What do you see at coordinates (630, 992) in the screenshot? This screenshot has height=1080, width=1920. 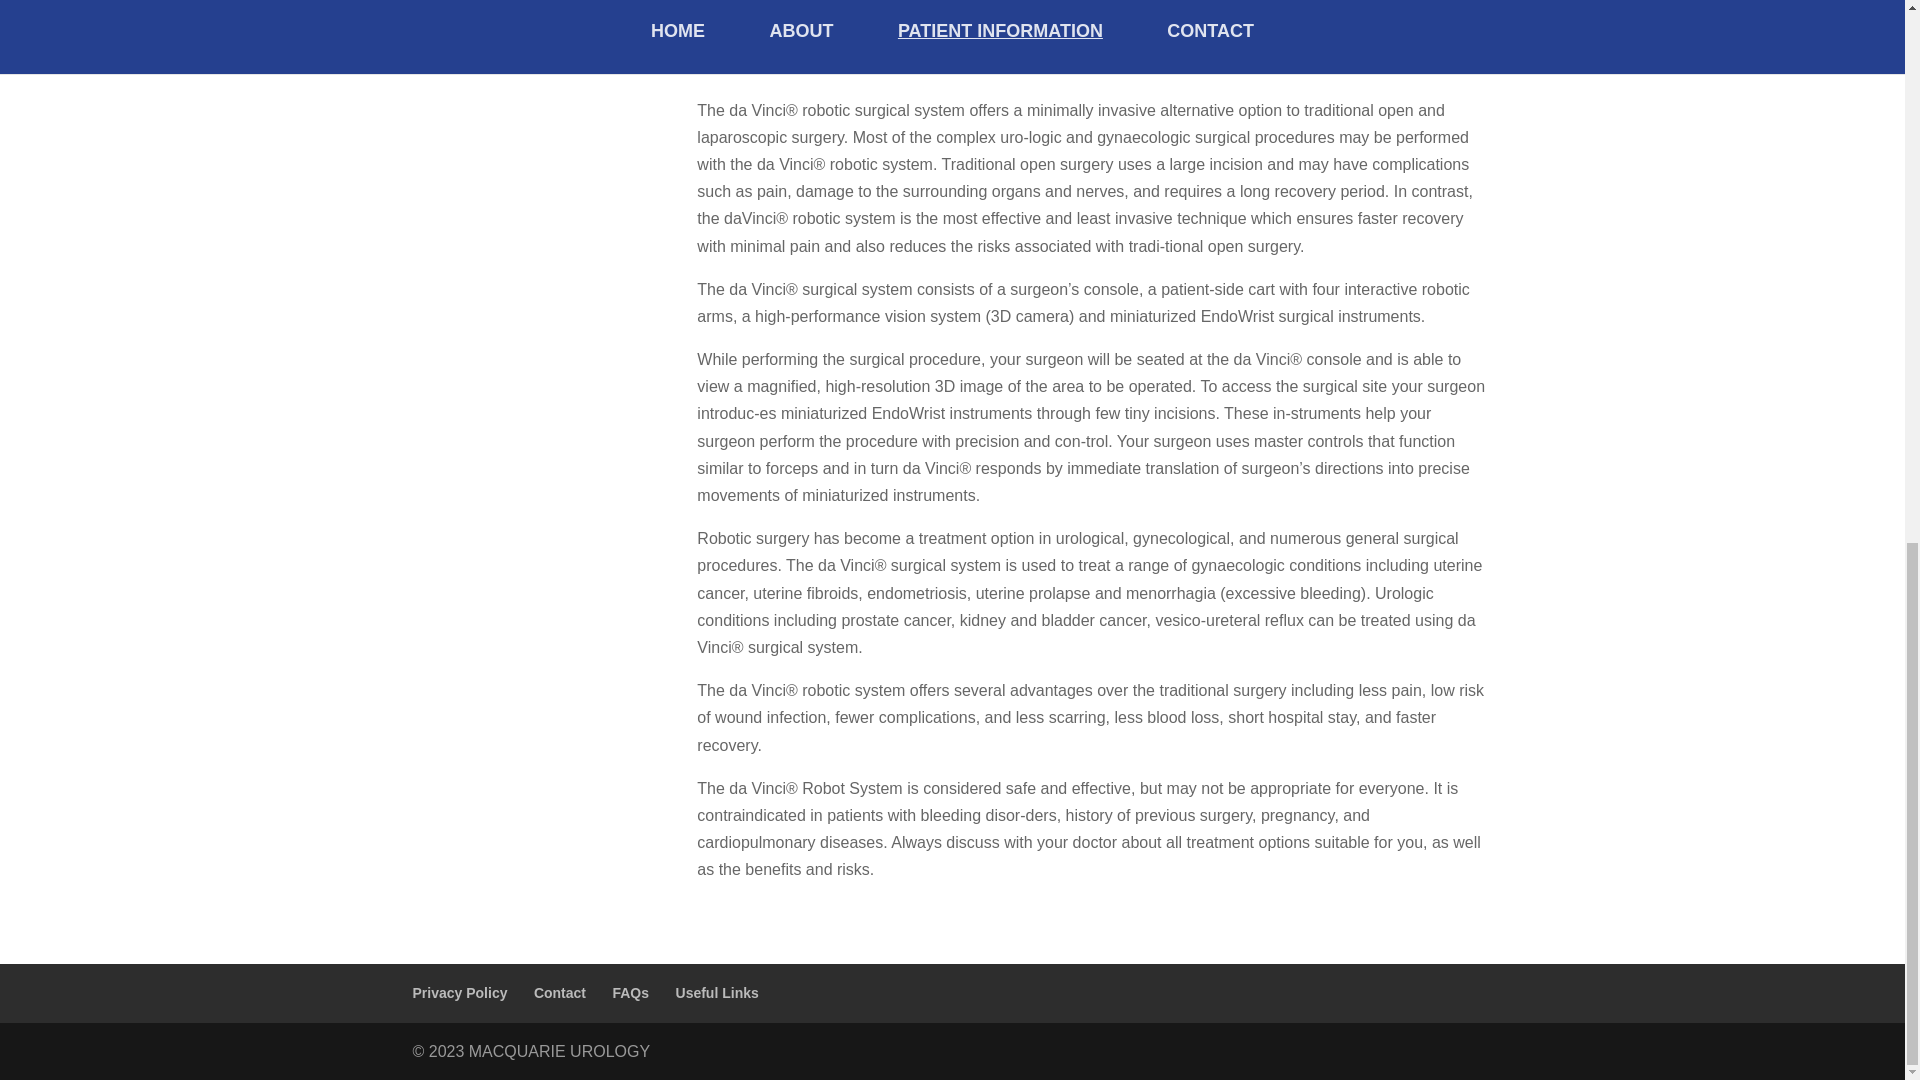 I see `FAQs` at bounding box center [630, 992].